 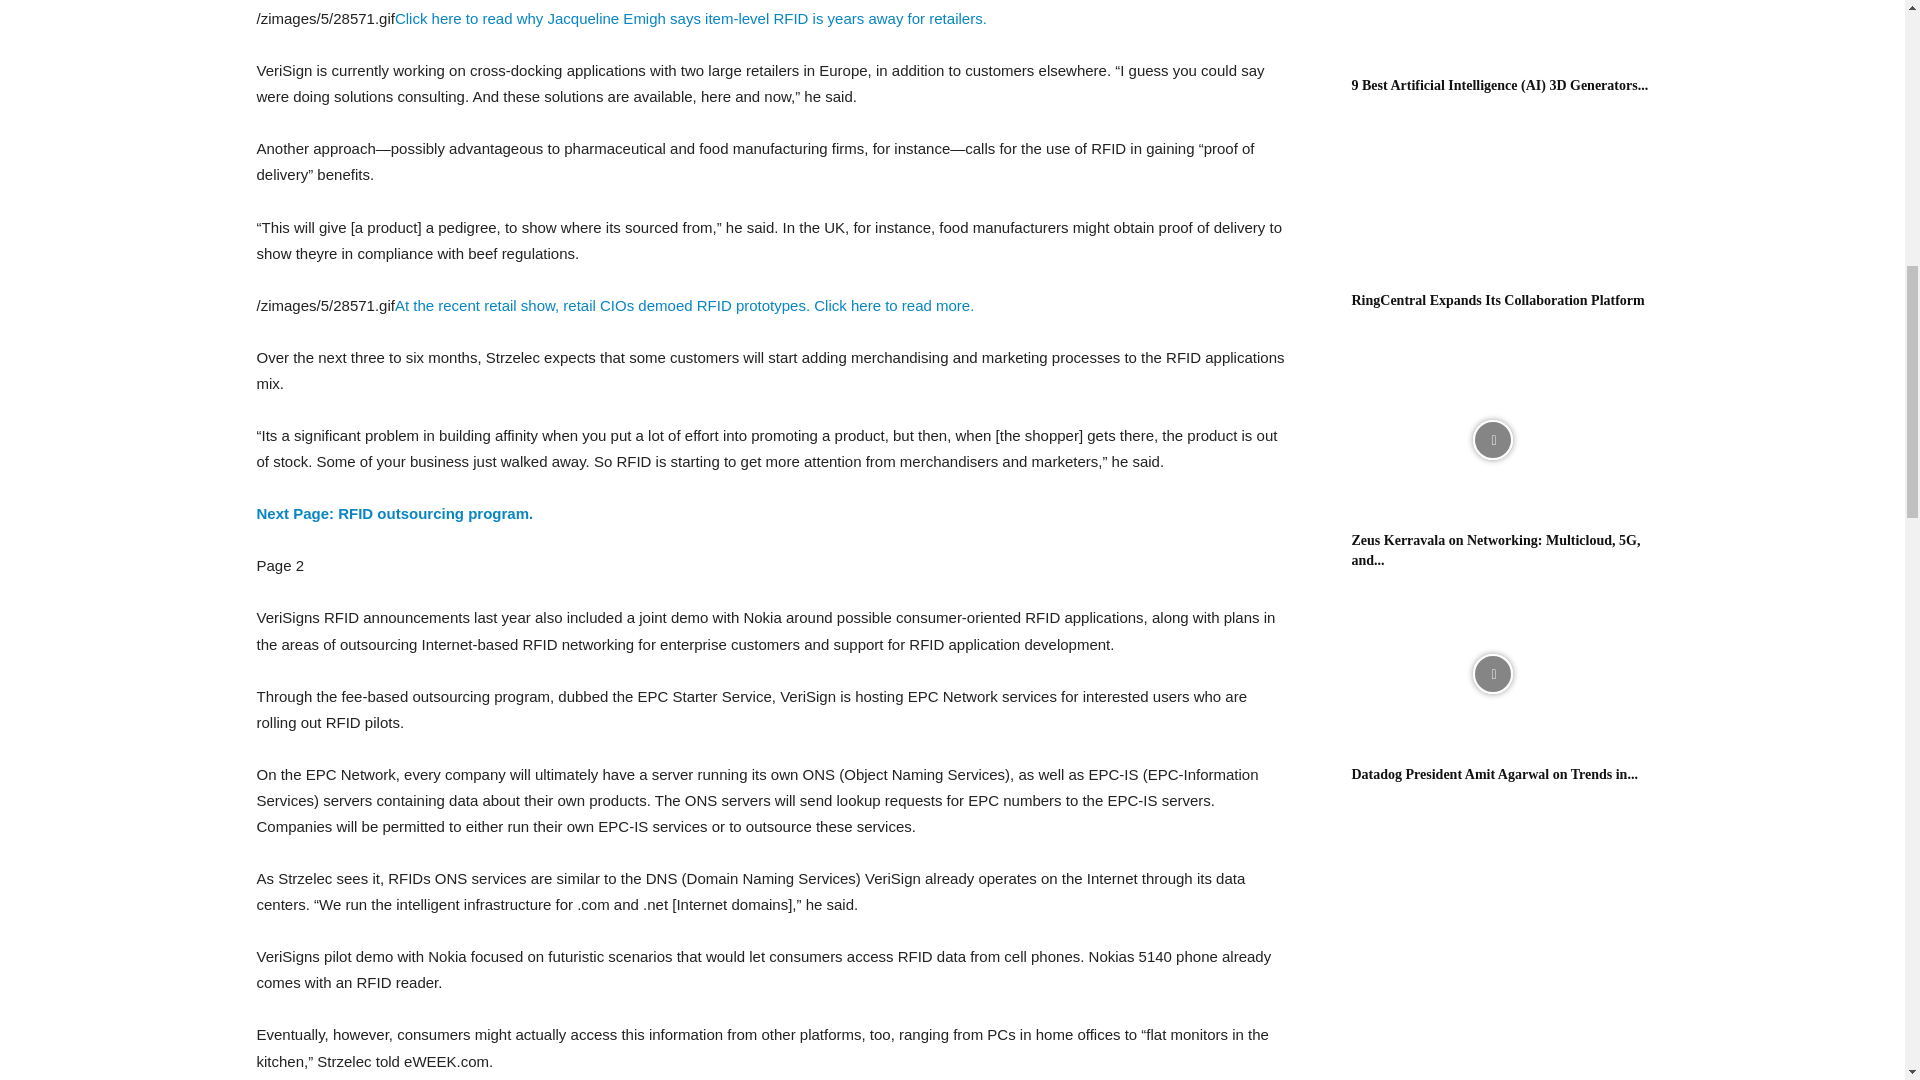 I want to click on Zeus Kerravala on Networking: Multicloud, 5G, and Automation, so click(x=1492, y=440).